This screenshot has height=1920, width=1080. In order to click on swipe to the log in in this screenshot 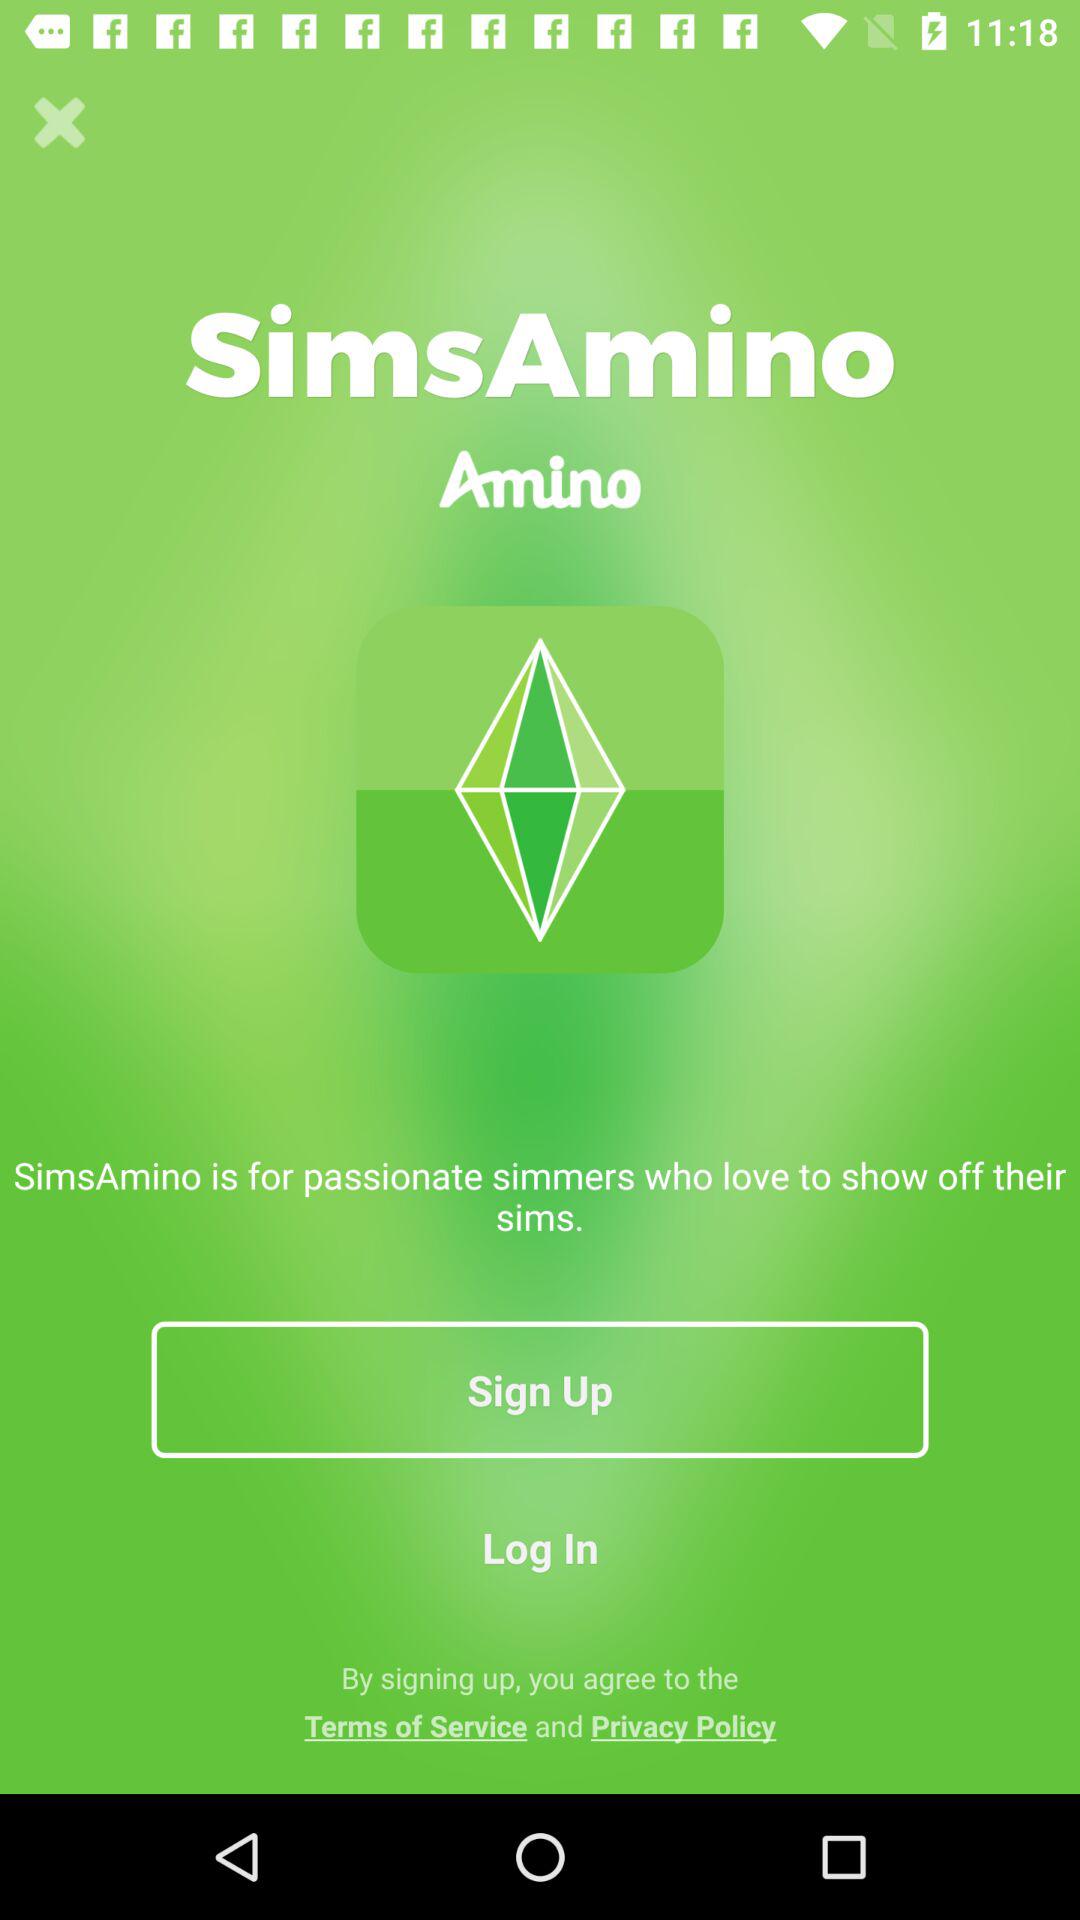, I will do `click(540, 1546)`.